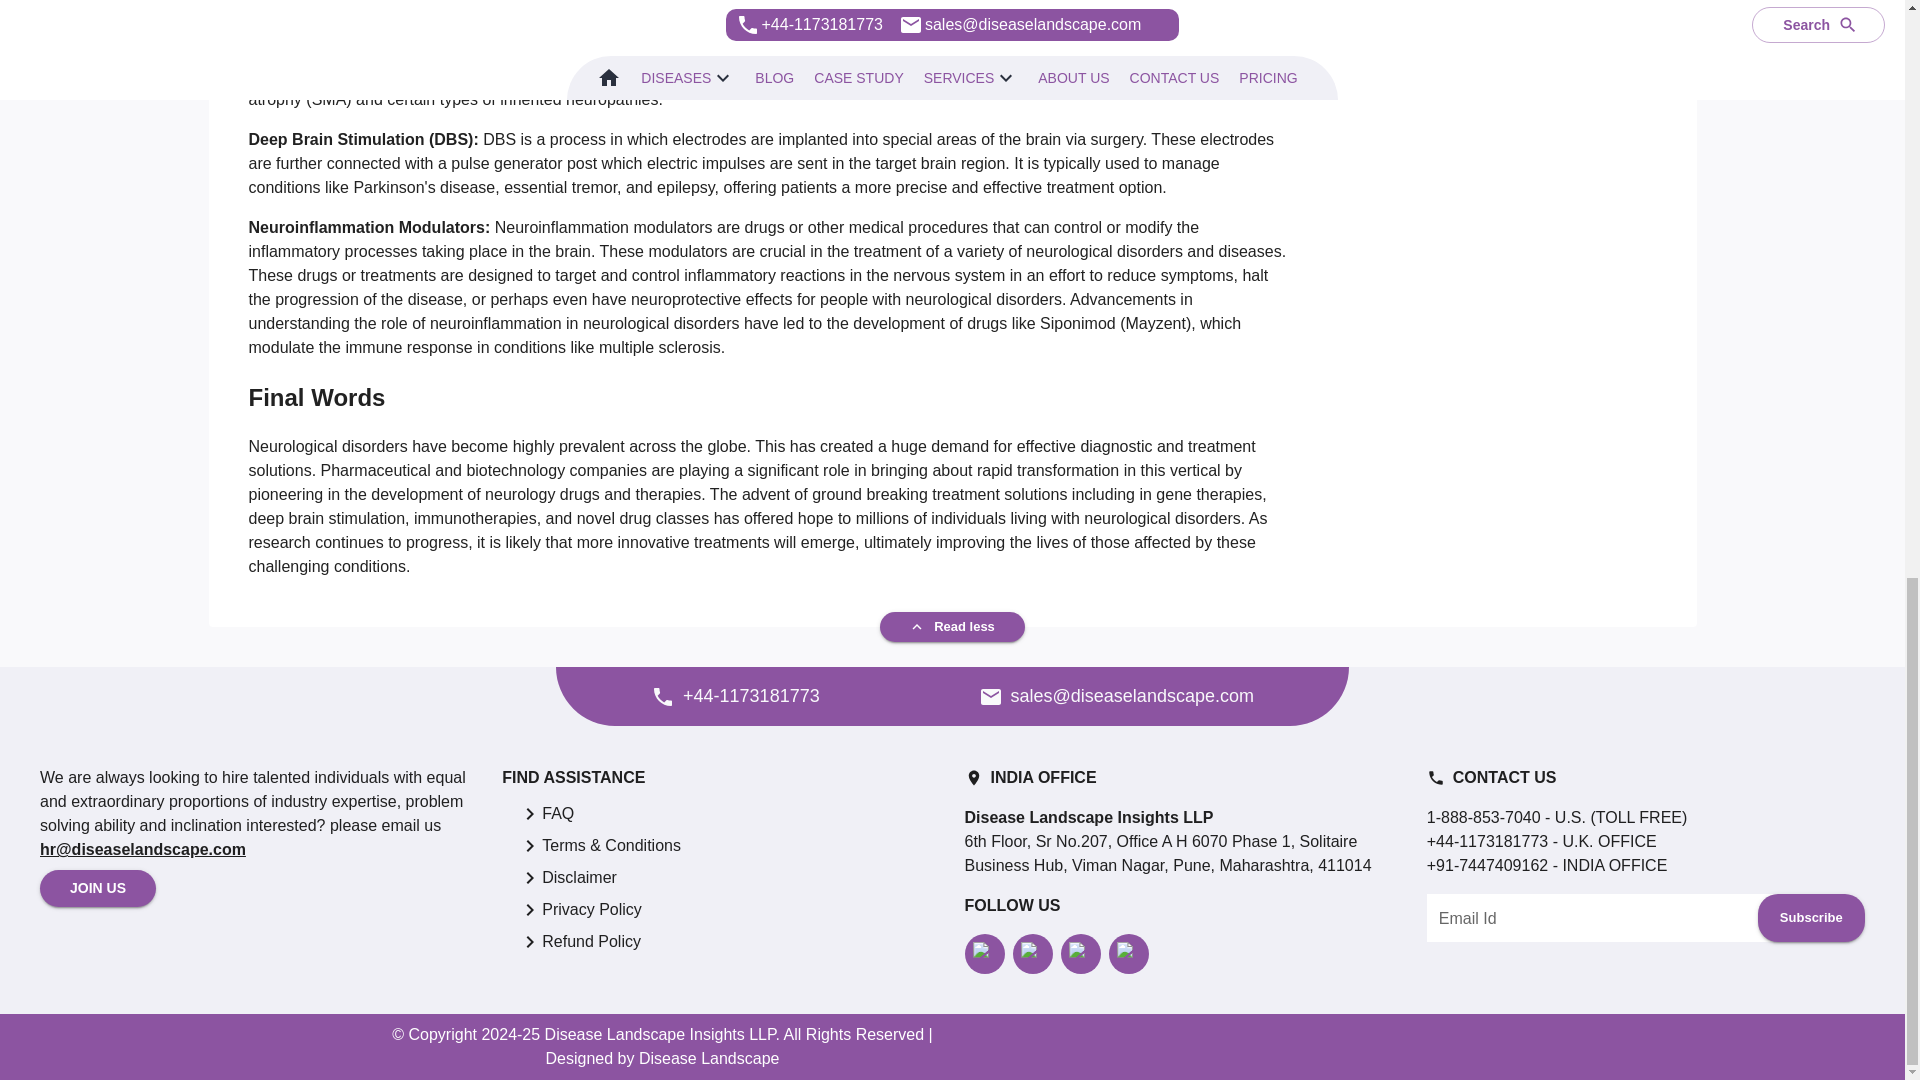 The height and width of the screenshot is (1080, 1920). I want to click on Talk to sale, so click(986, 702).